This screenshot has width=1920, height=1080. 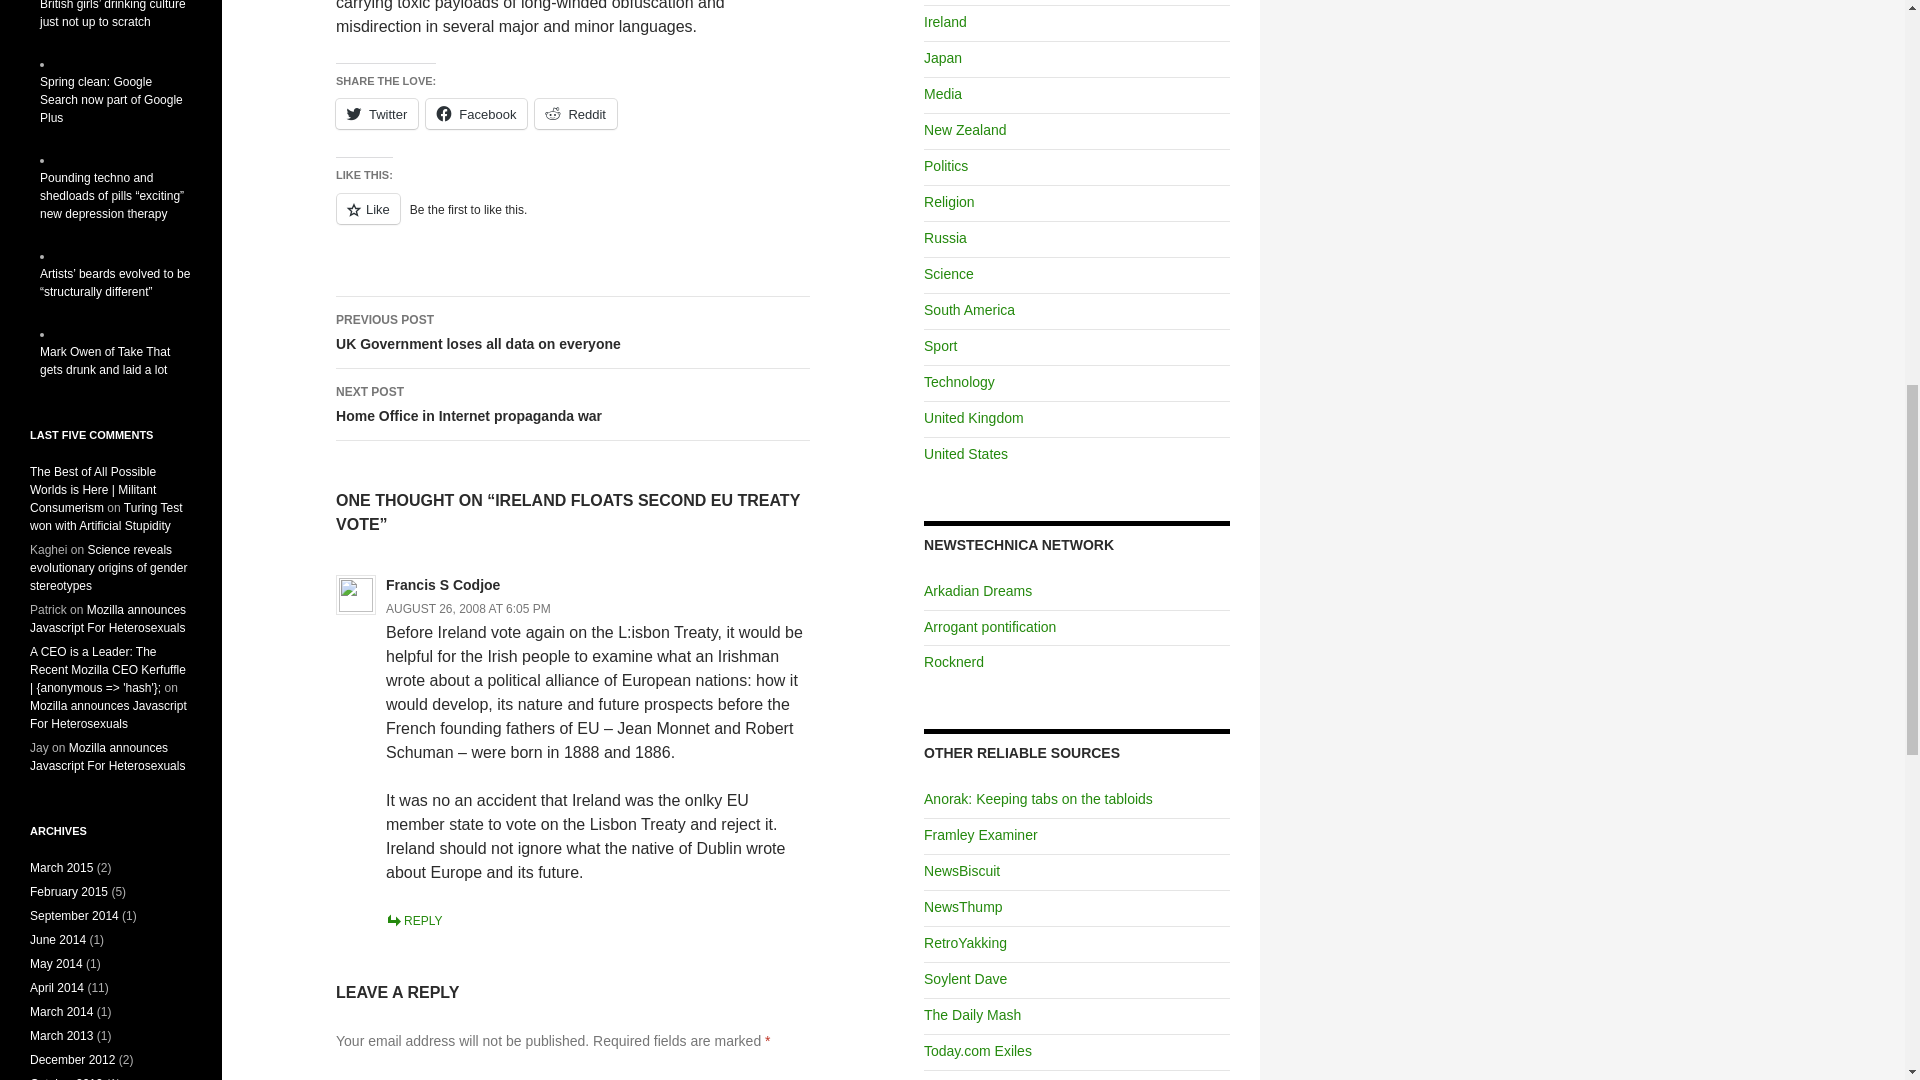 What do you see at coordinates (377, 114) in the screenshot?
I see `Like or Reblog` at bounding box center [377, 114].